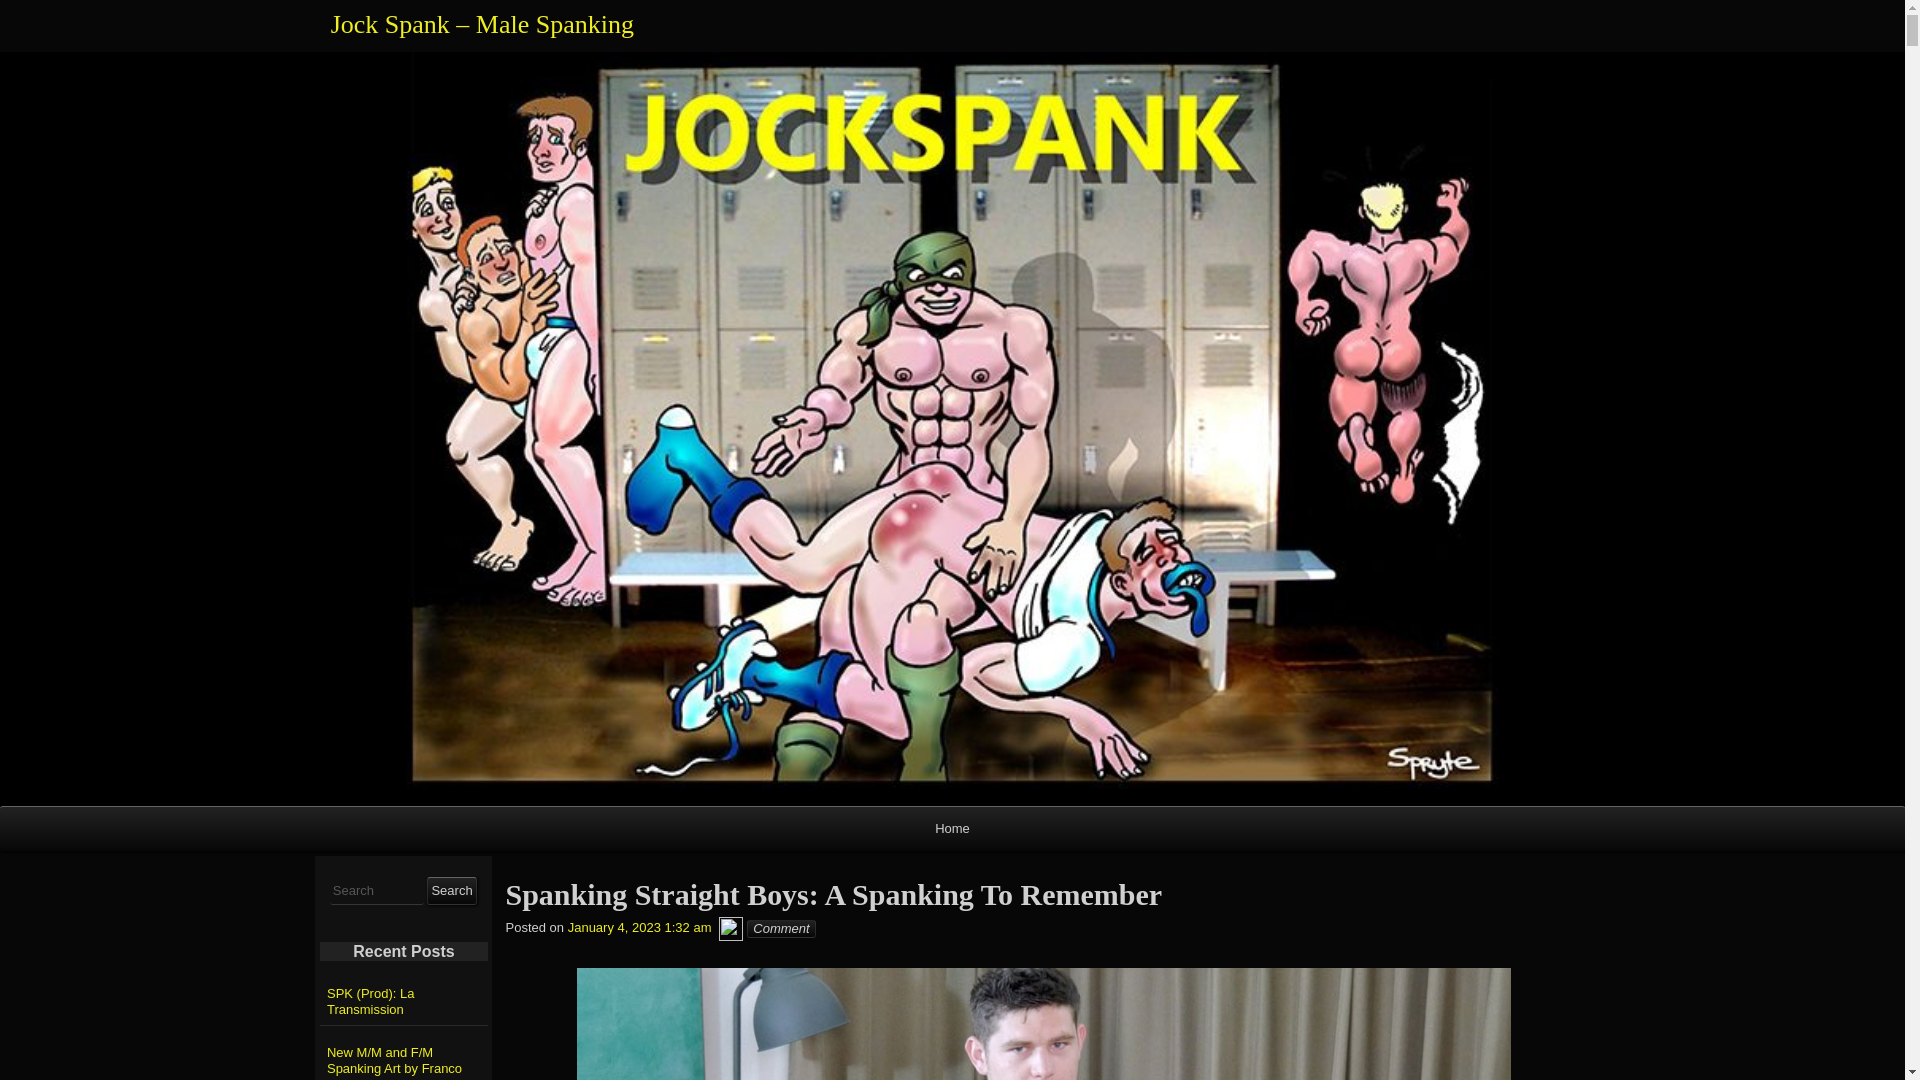 This screenshot has height=1080, width=1920. Describe the element at coordinates (730, 928) in the screenshot. I see `Ward` at that location.